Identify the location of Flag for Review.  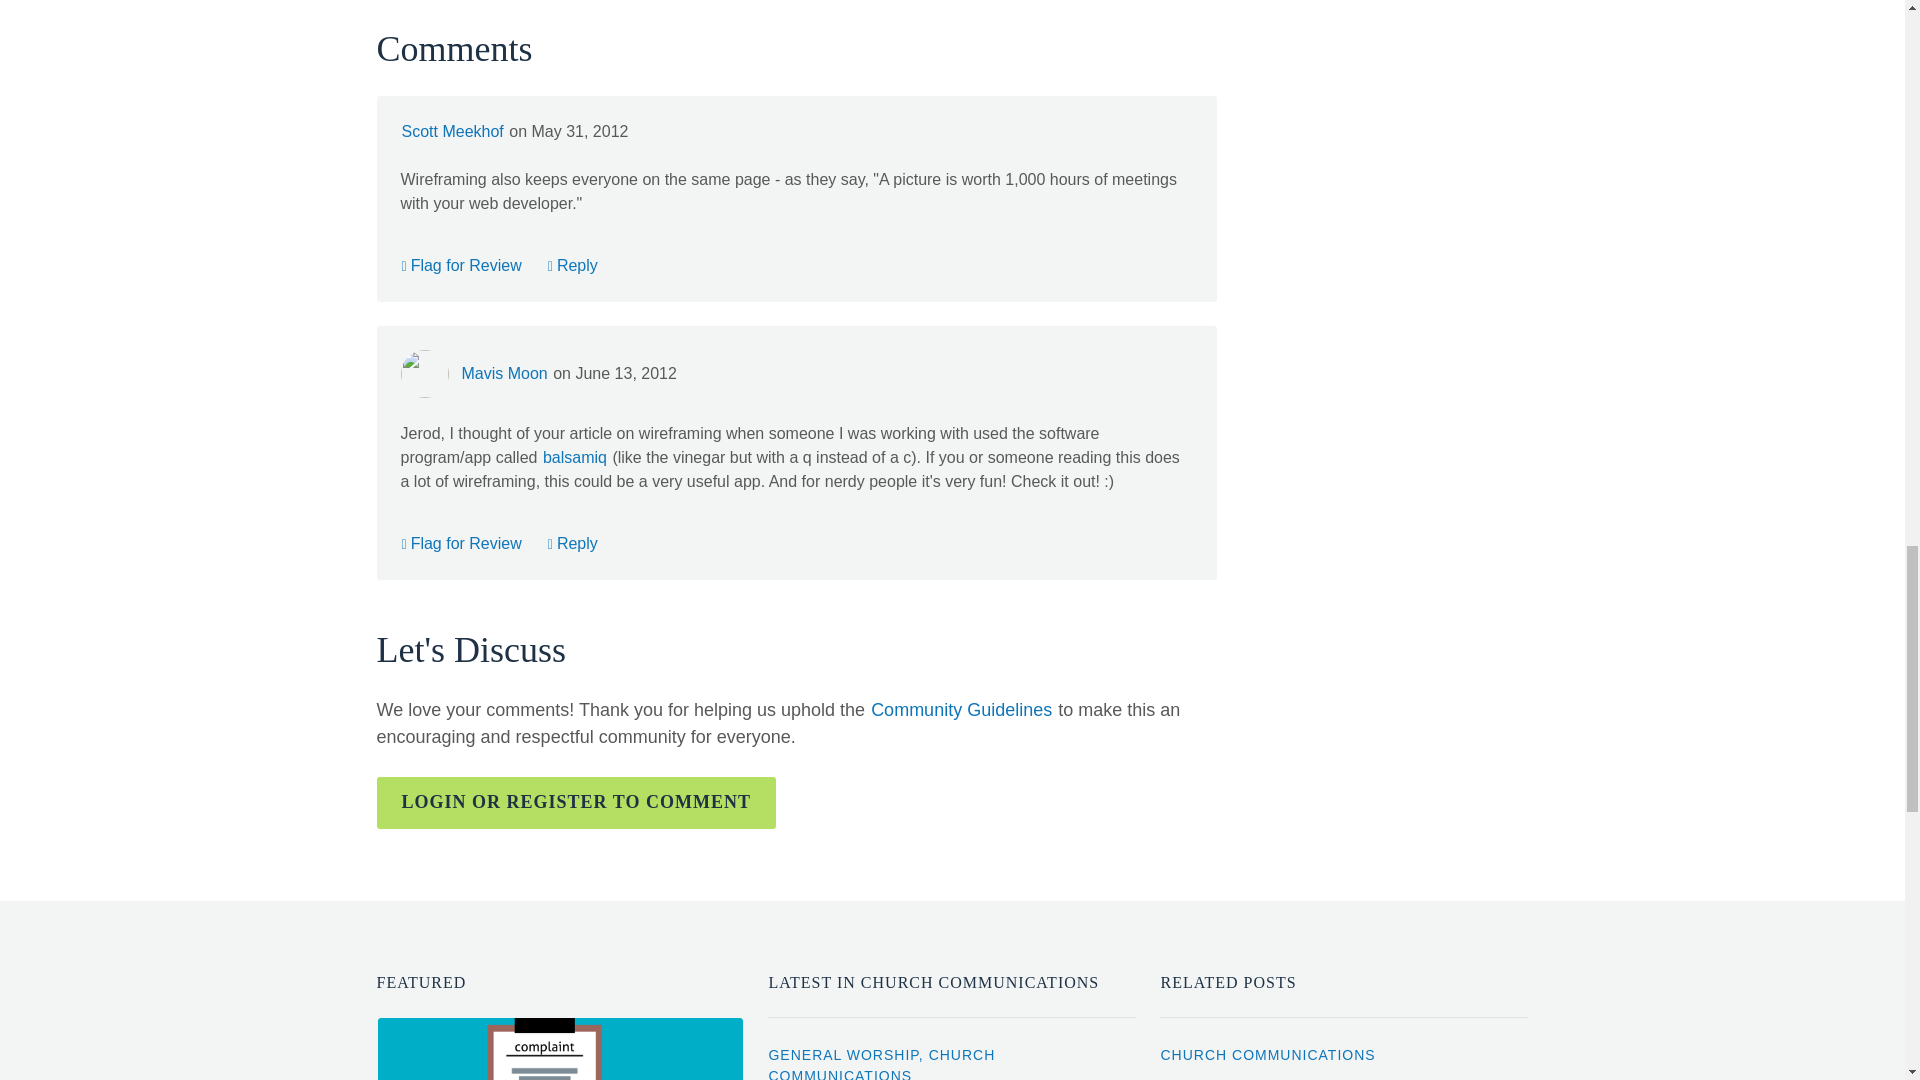
(460, 542).